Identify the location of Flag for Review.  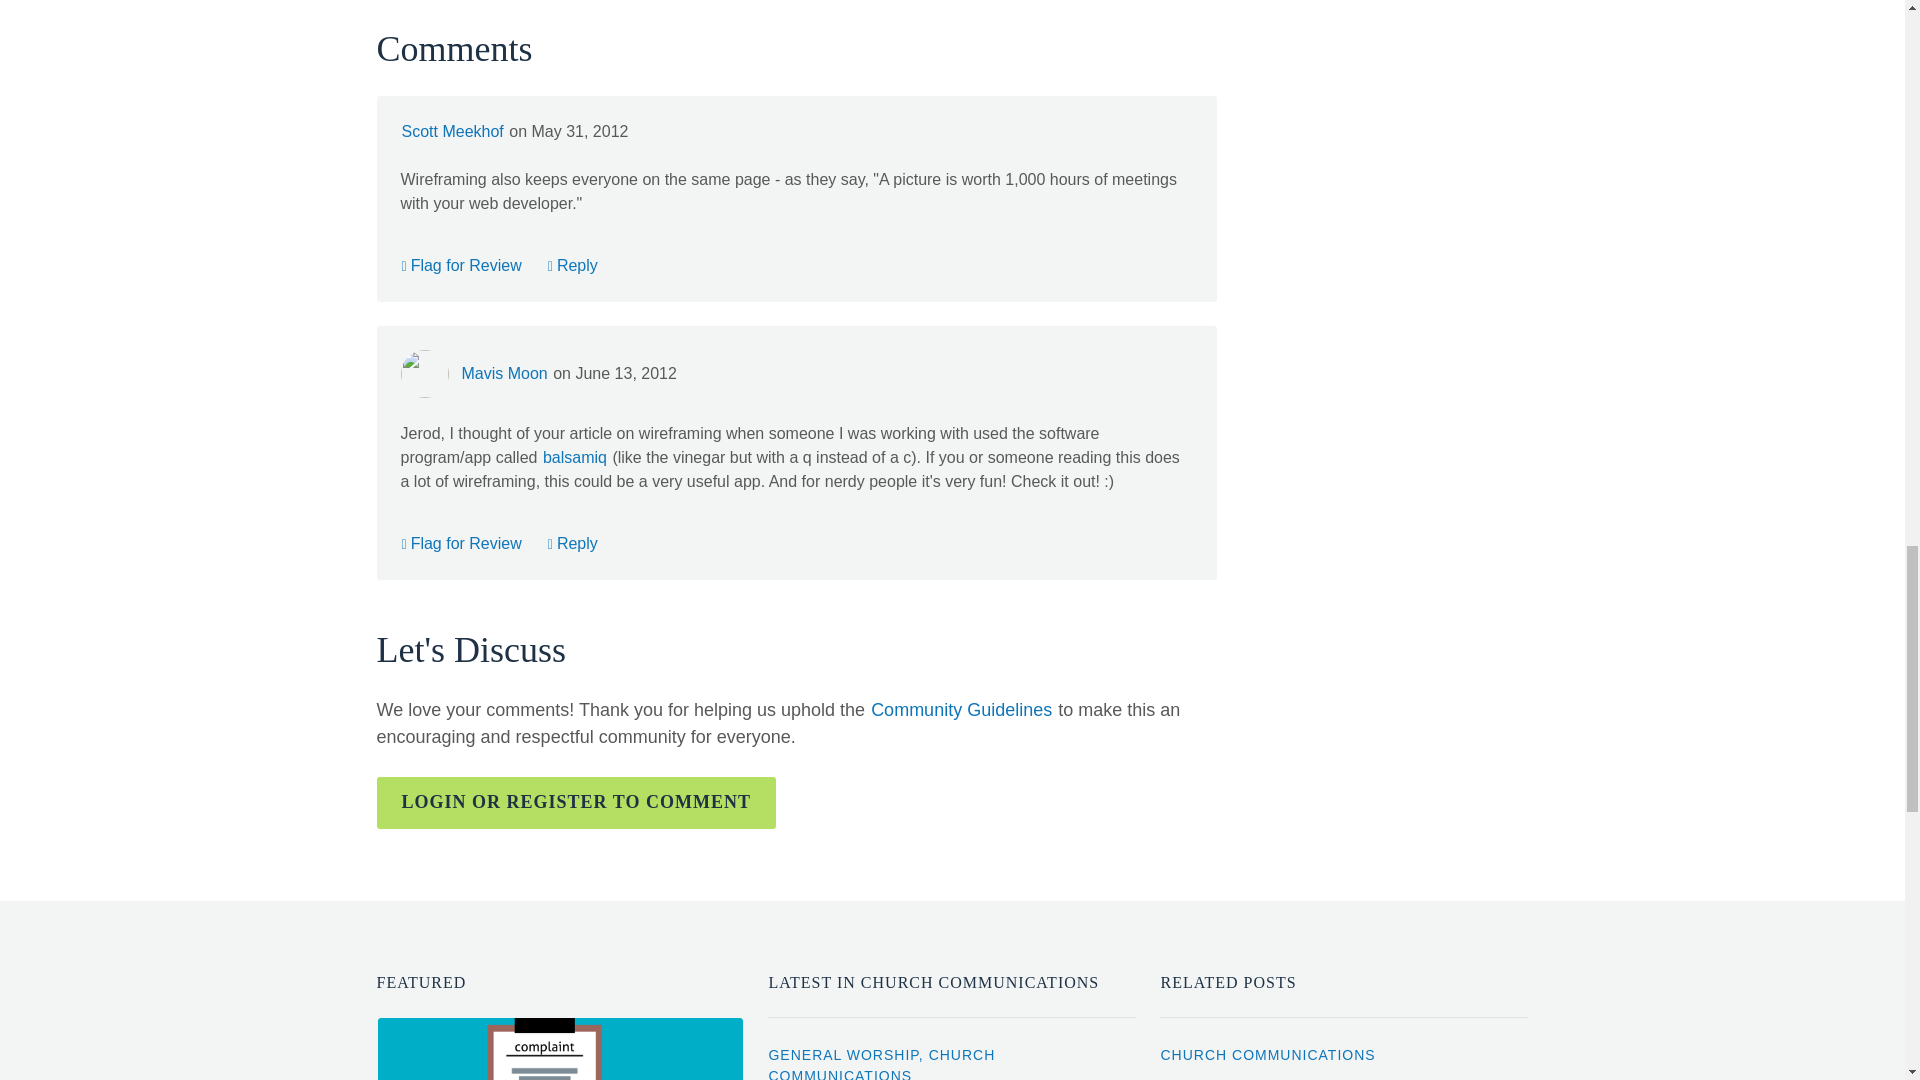
(460, 542).